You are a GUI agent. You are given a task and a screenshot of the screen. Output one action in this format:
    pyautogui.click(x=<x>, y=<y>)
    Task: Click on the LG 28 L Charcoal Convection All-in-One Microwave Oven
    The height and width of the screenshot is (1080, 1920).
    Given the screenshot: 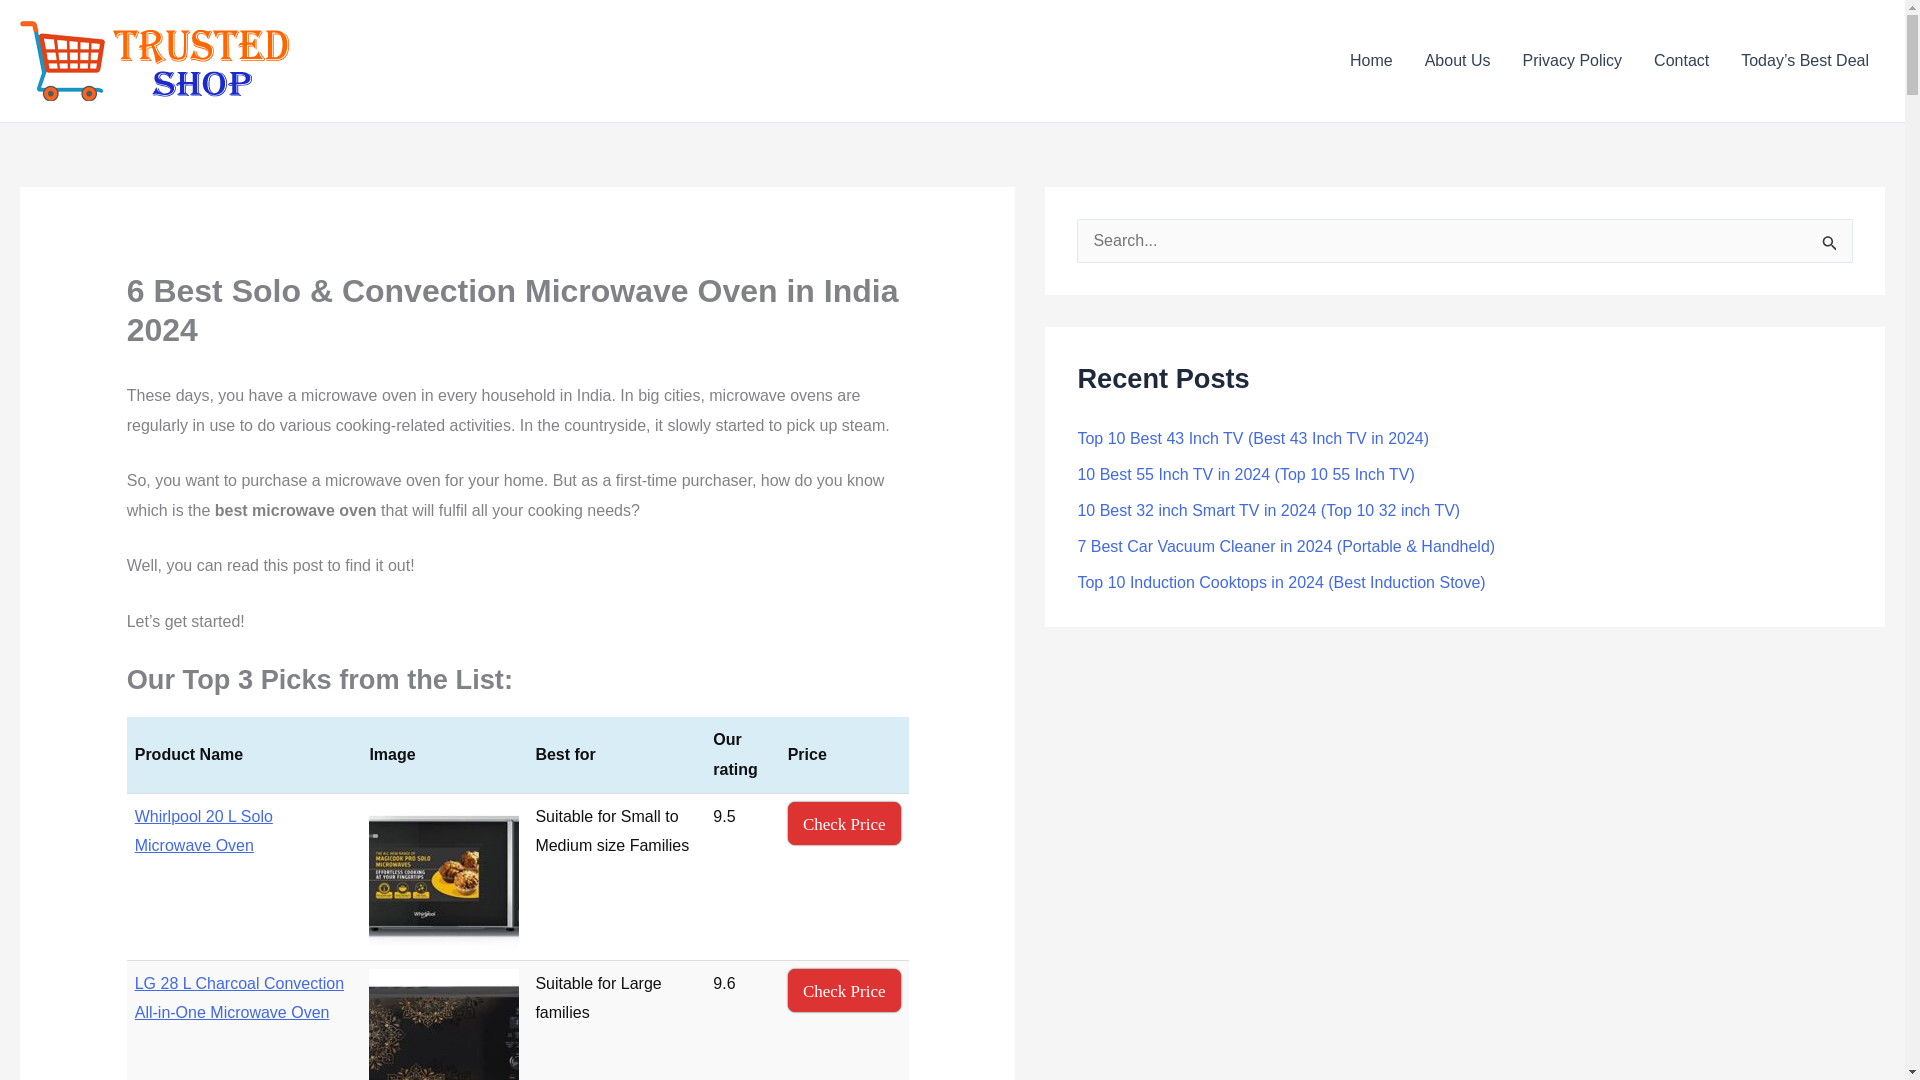 What is the action you would take?
    pyautogui.click(x=238, y=998)
    